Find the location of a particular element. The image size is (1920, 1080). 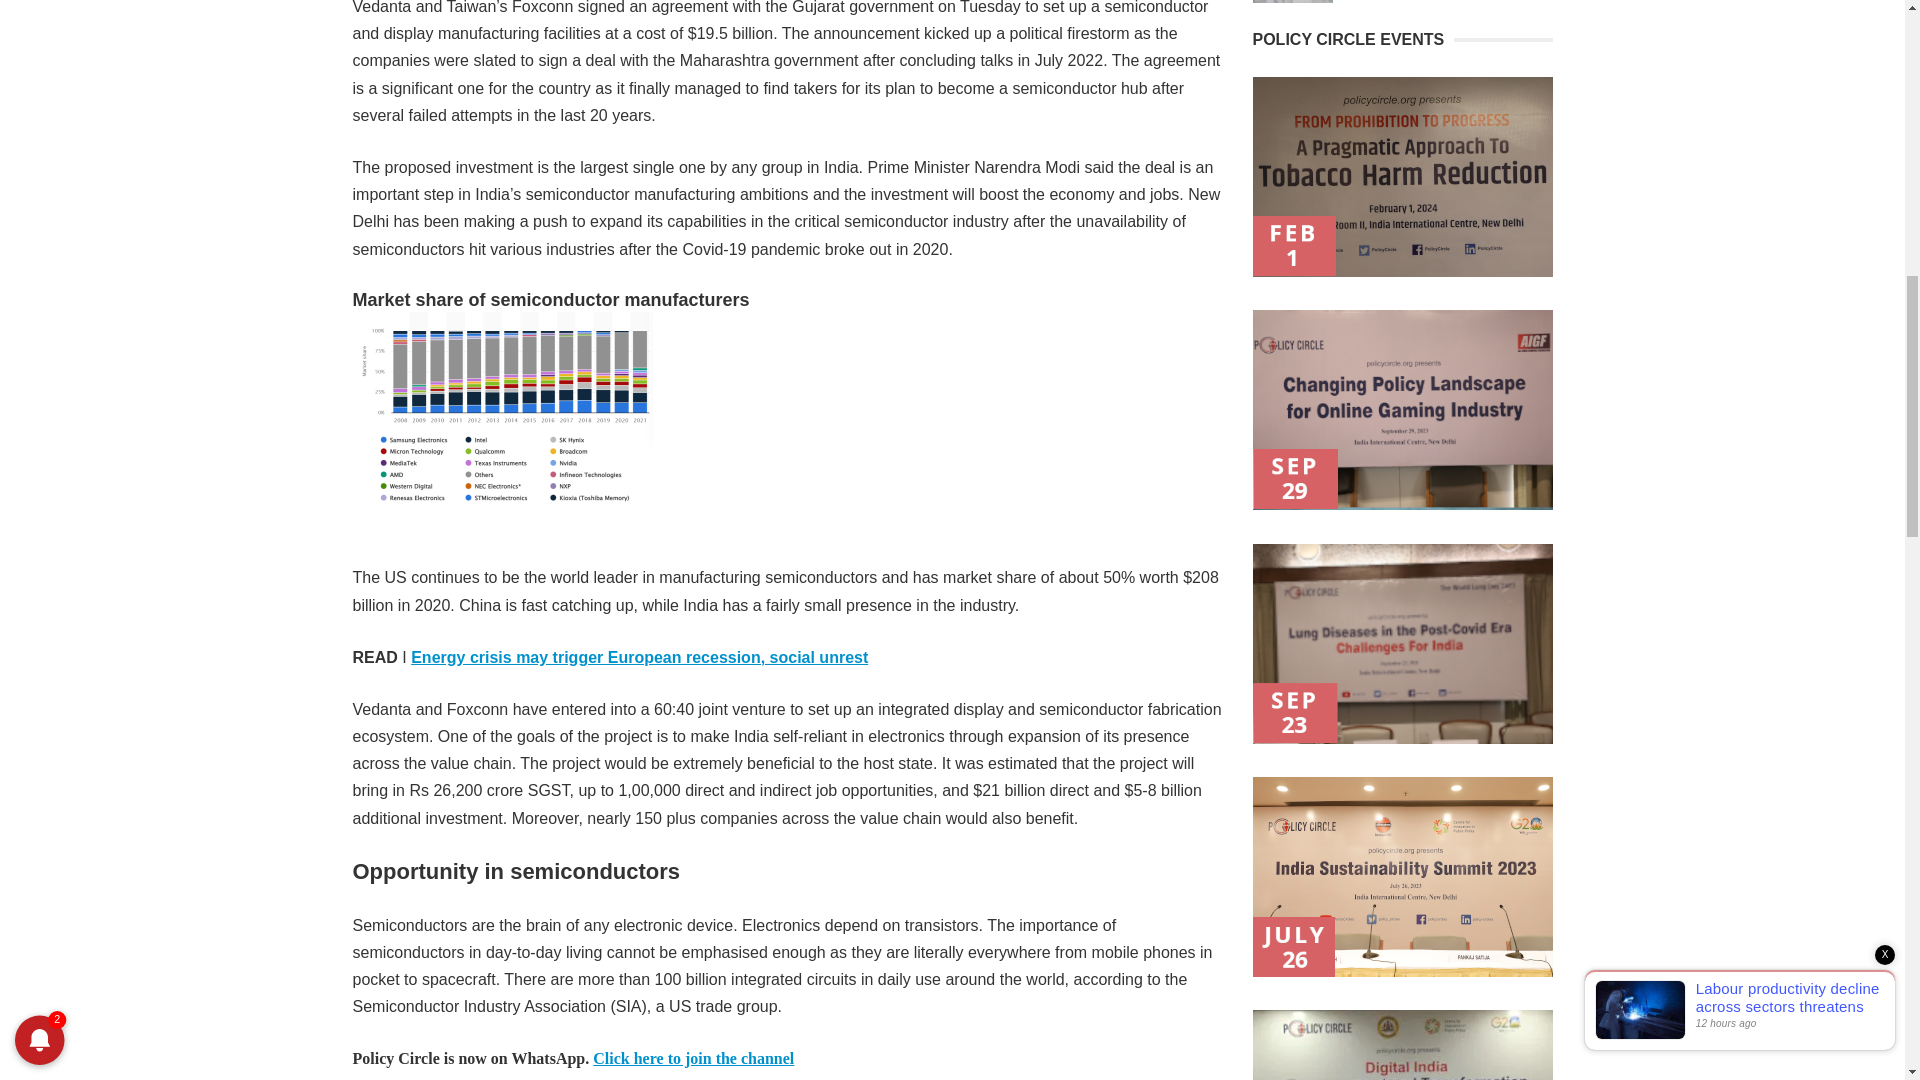

Click here to join the channel is located at coordinates (694, 1058).